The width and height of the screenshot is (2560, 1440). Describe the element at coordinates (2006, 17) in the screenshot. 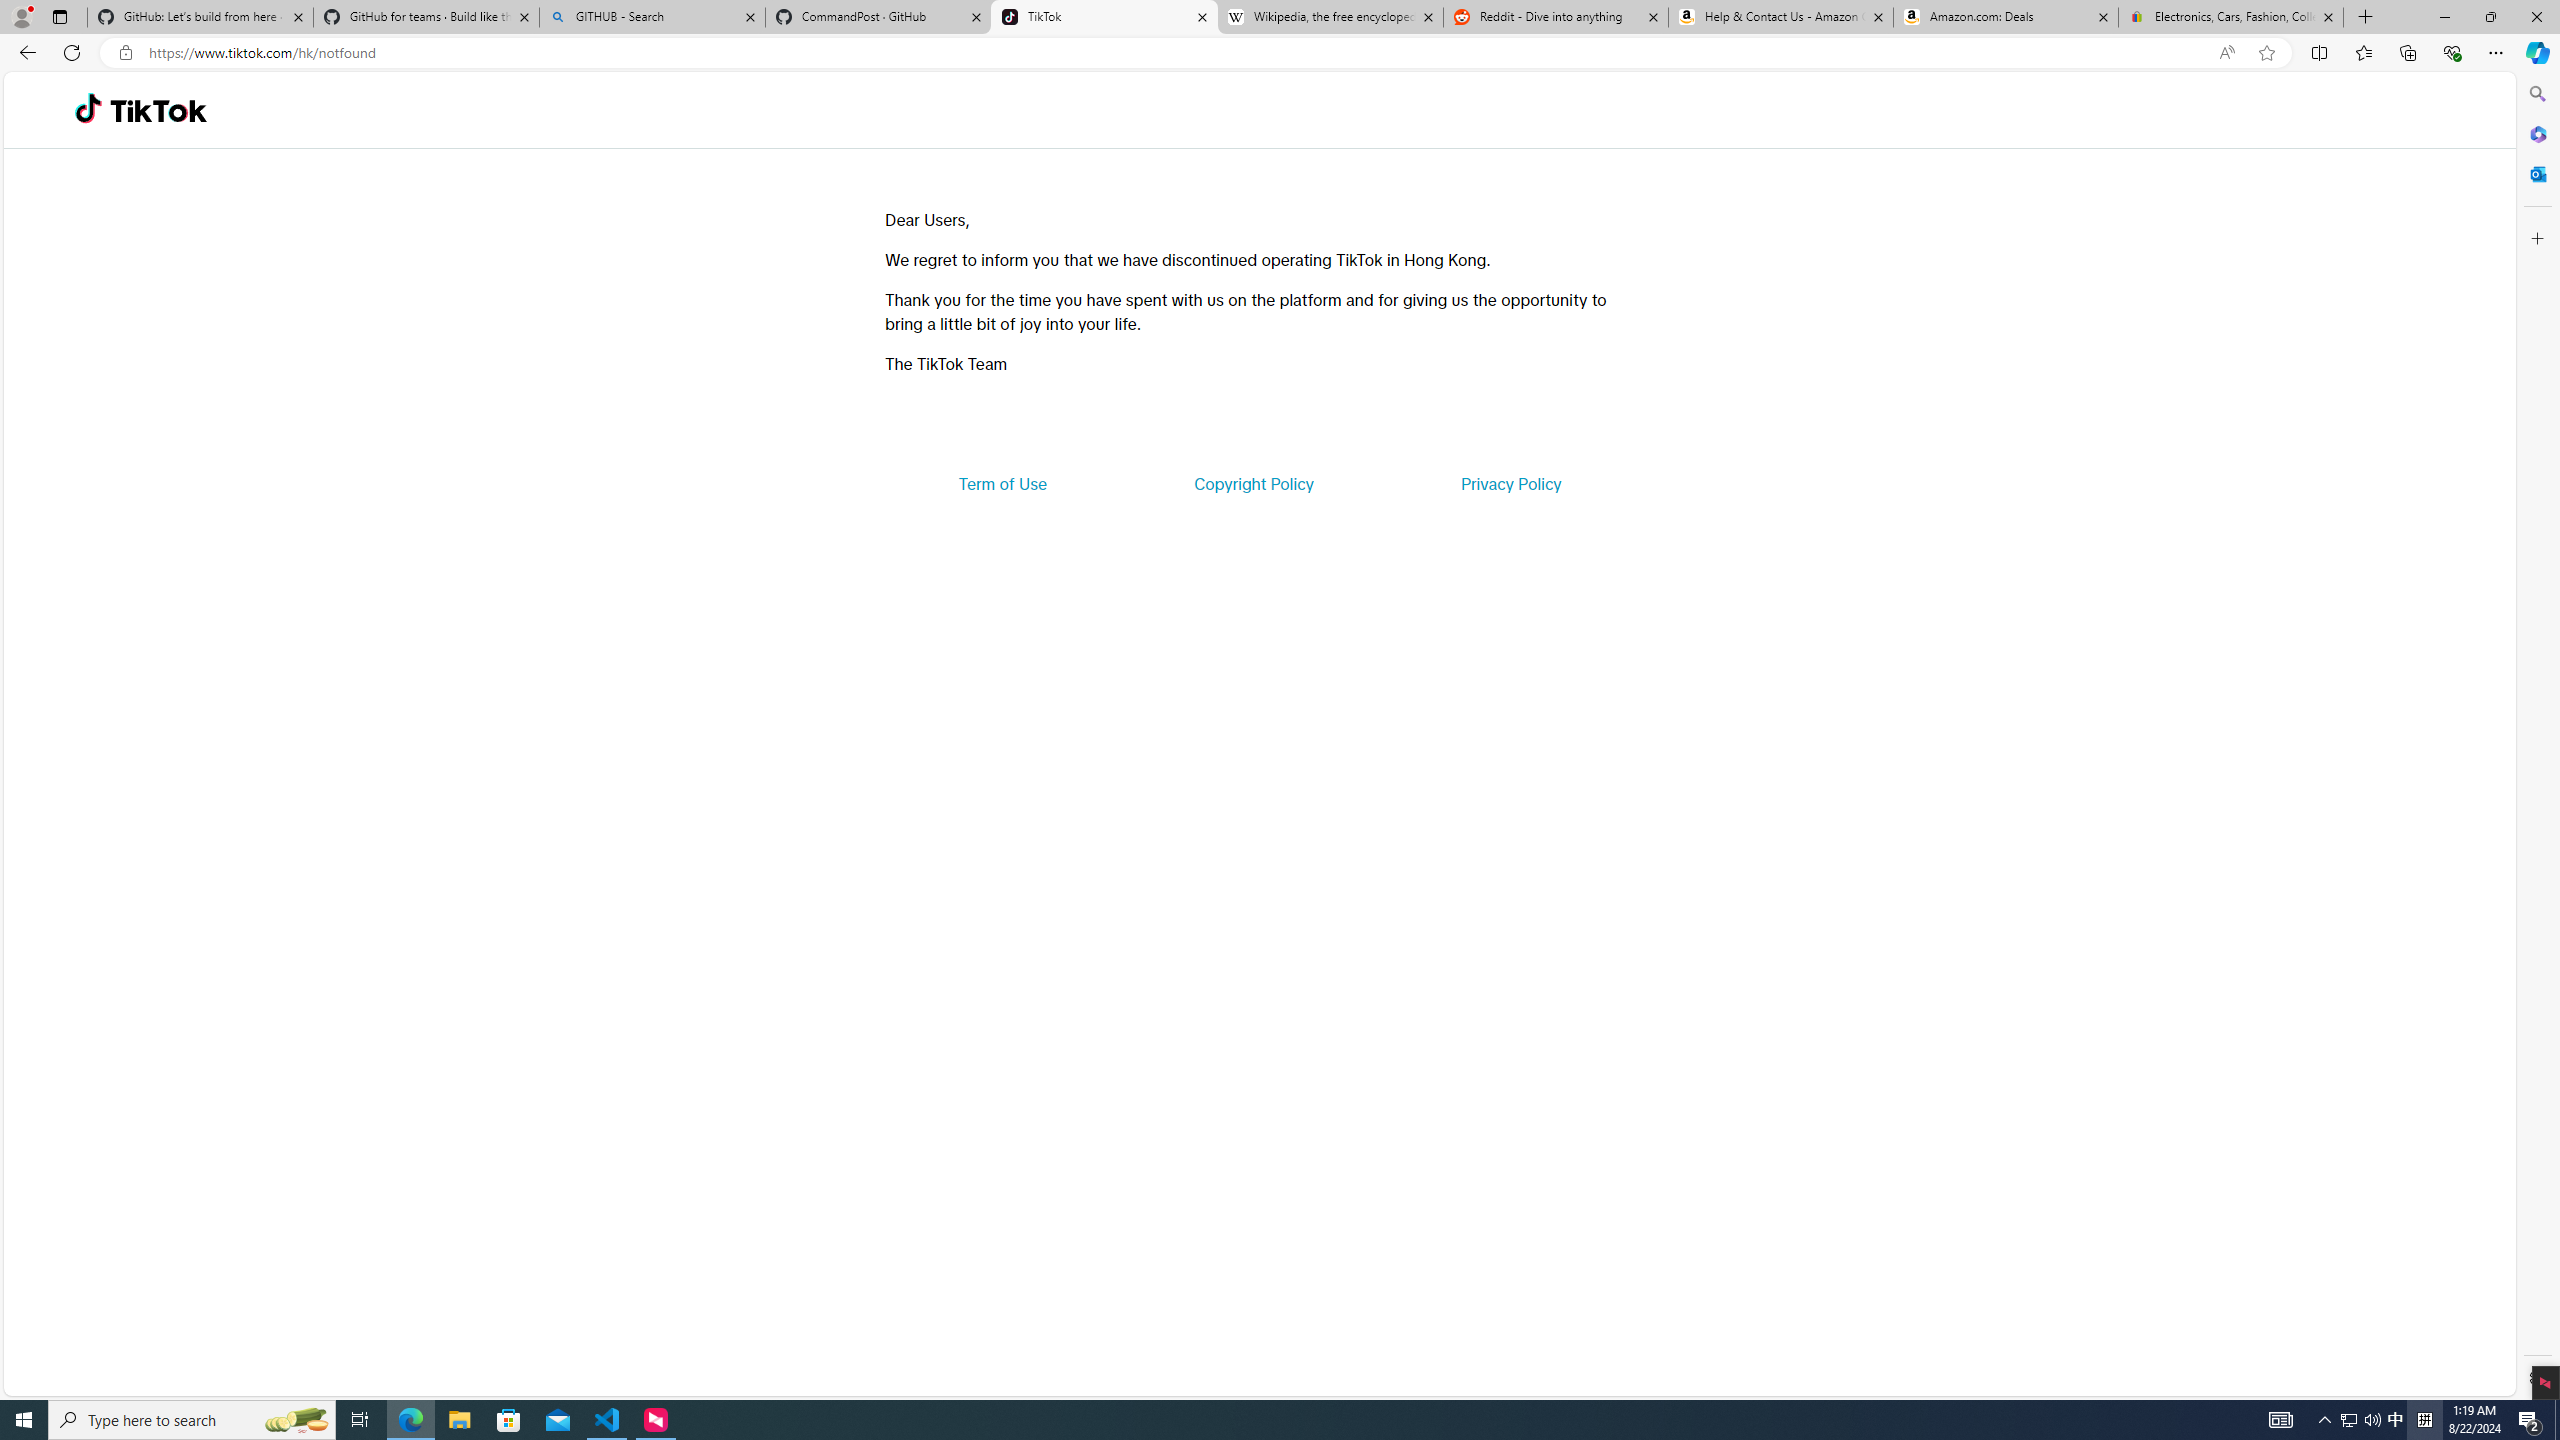

I see `Amazon.com: Deals` at that location.